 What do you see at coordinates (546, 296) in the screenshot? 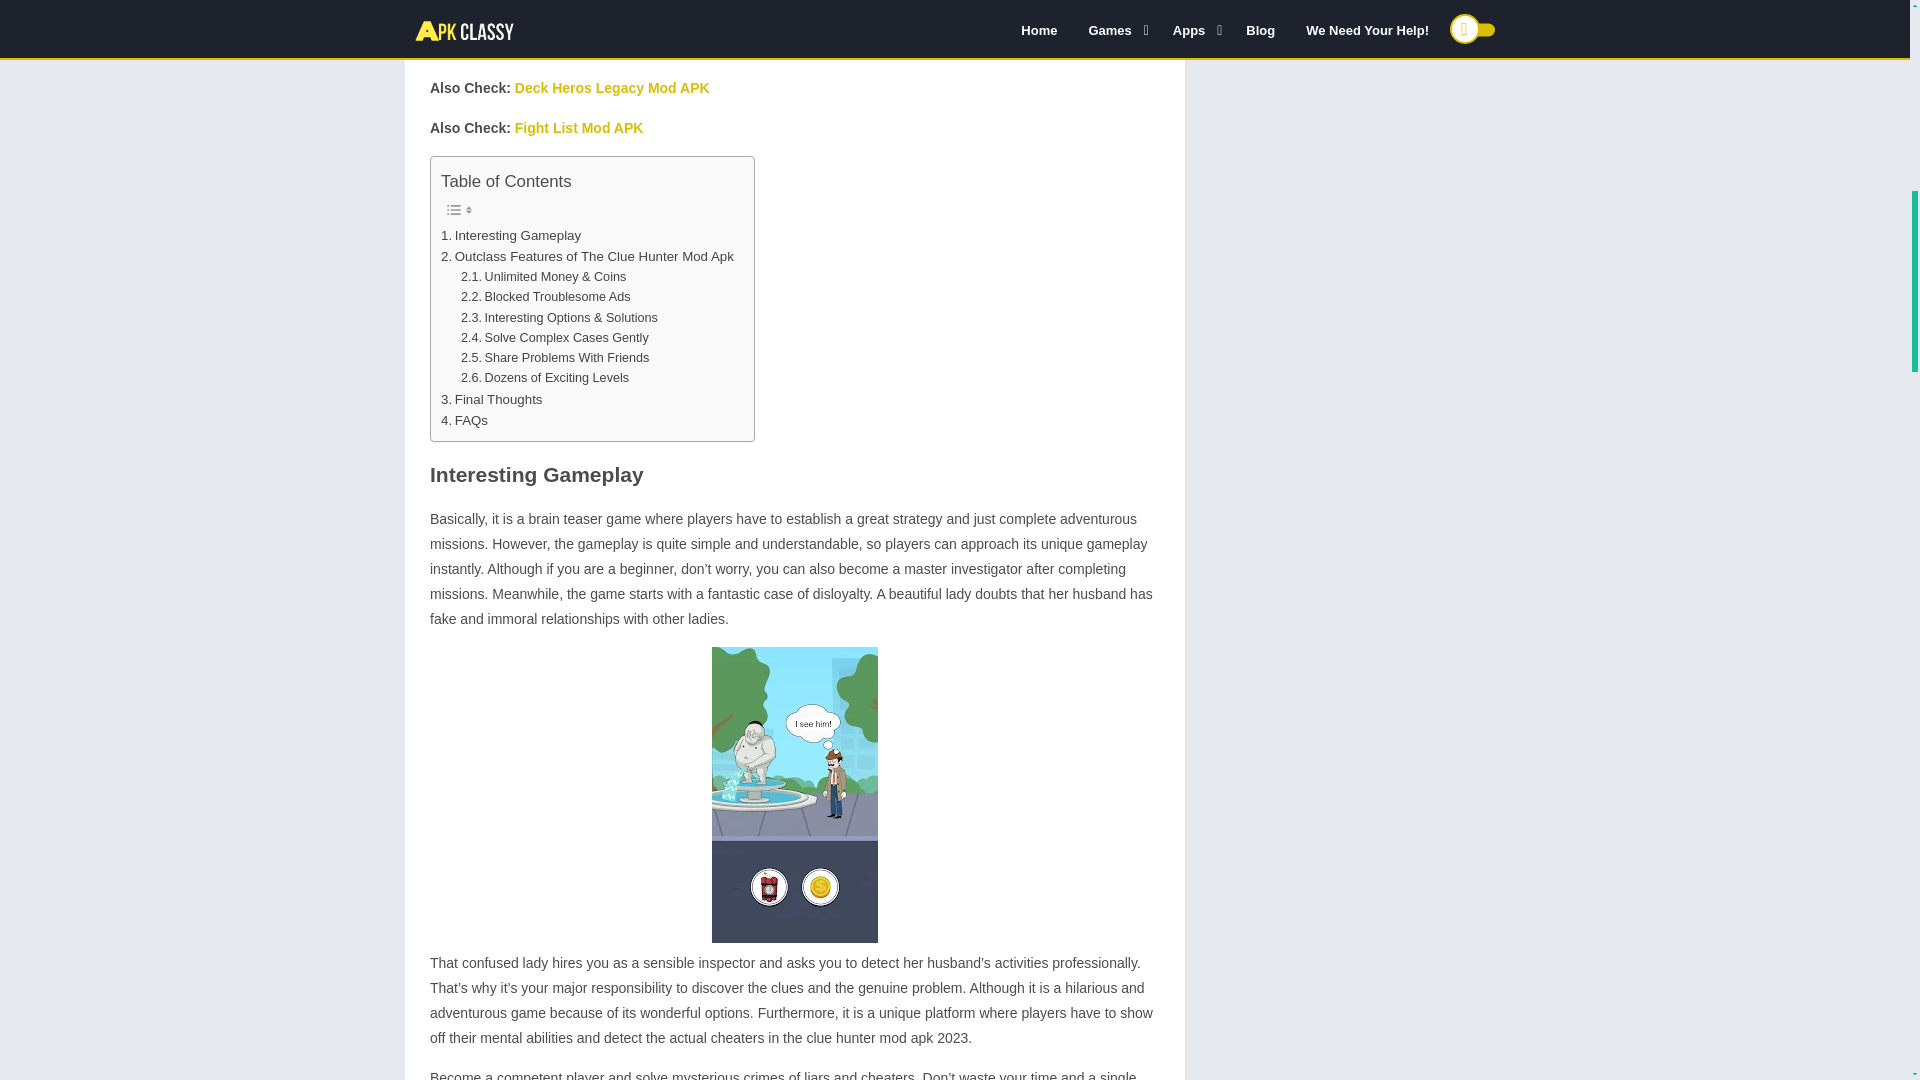
I see `Blocked Troublesome Ads` at bounding box center [546, 296].